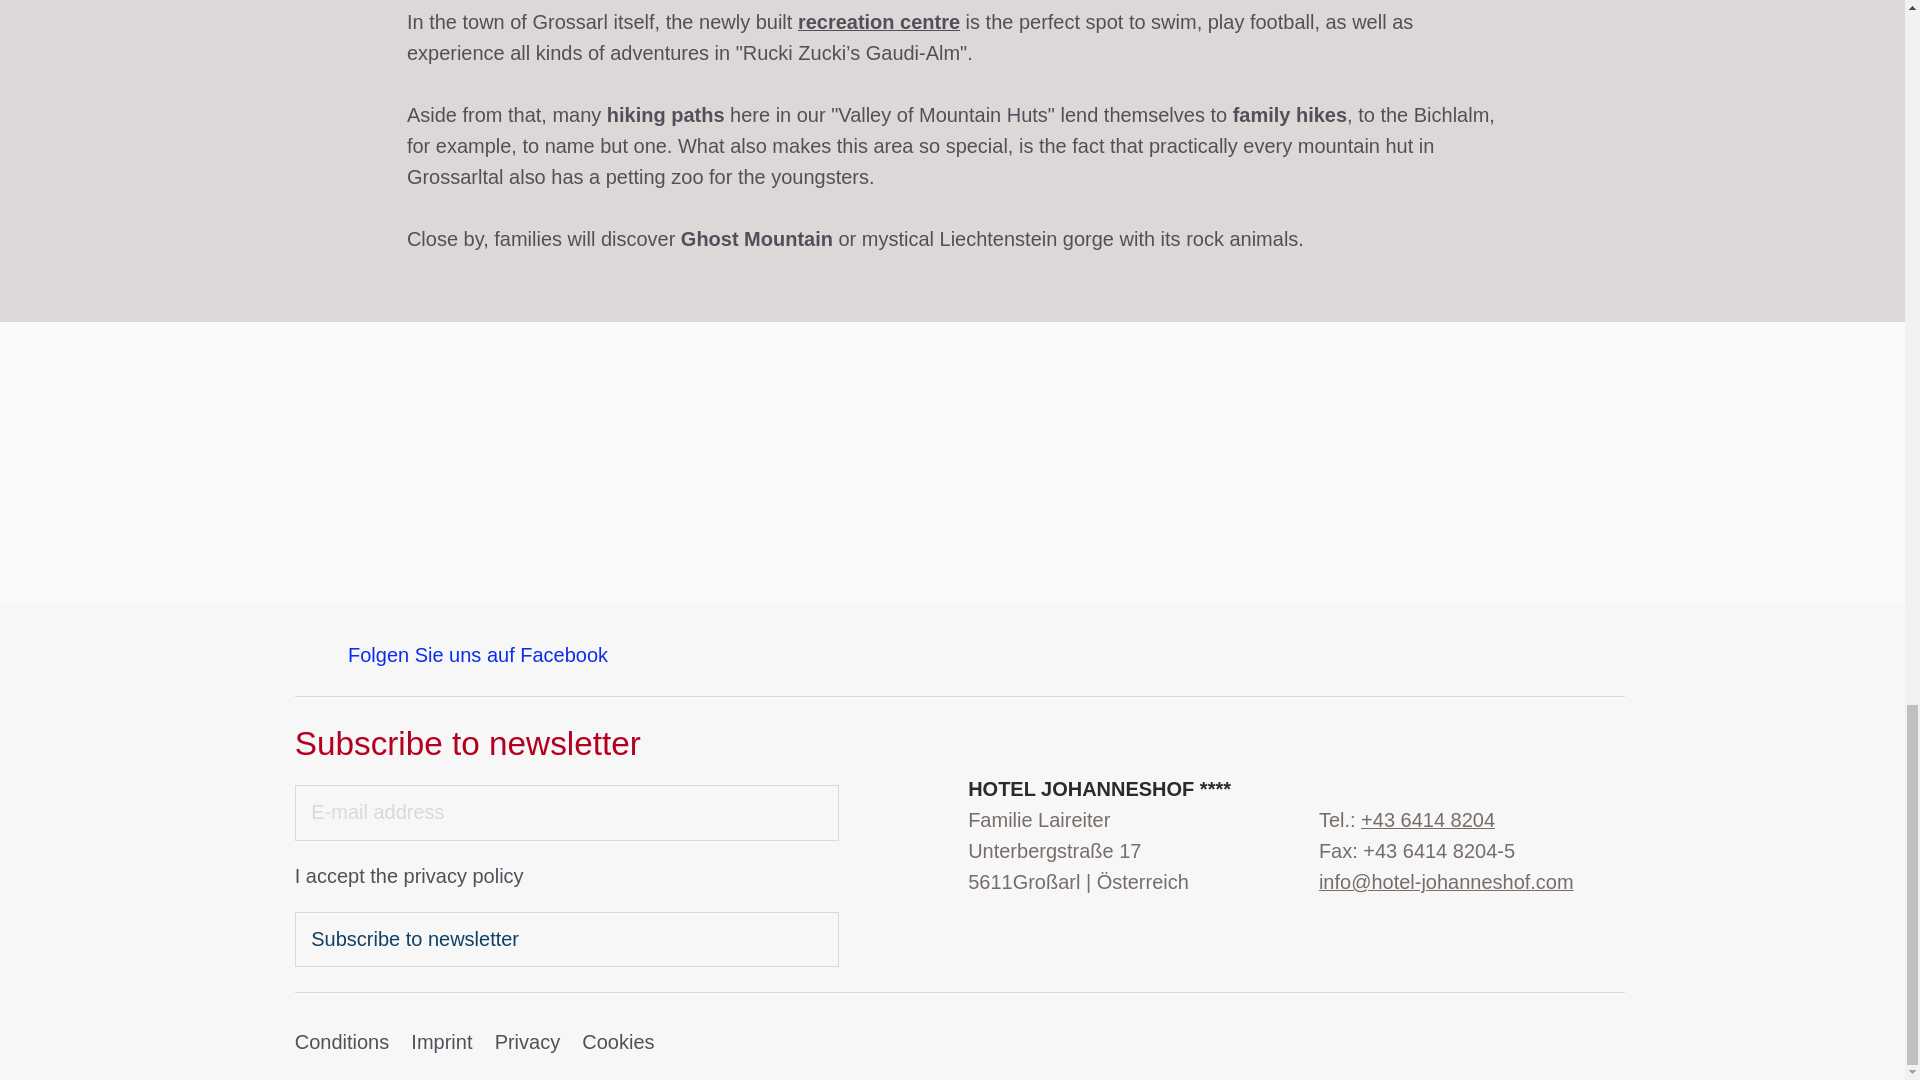 This screenshot has width=1920, height=1080. What do you see at coordinates (342, 1042) in the screenshot?
I see `Conditions` at bounding box center [342, 1042].